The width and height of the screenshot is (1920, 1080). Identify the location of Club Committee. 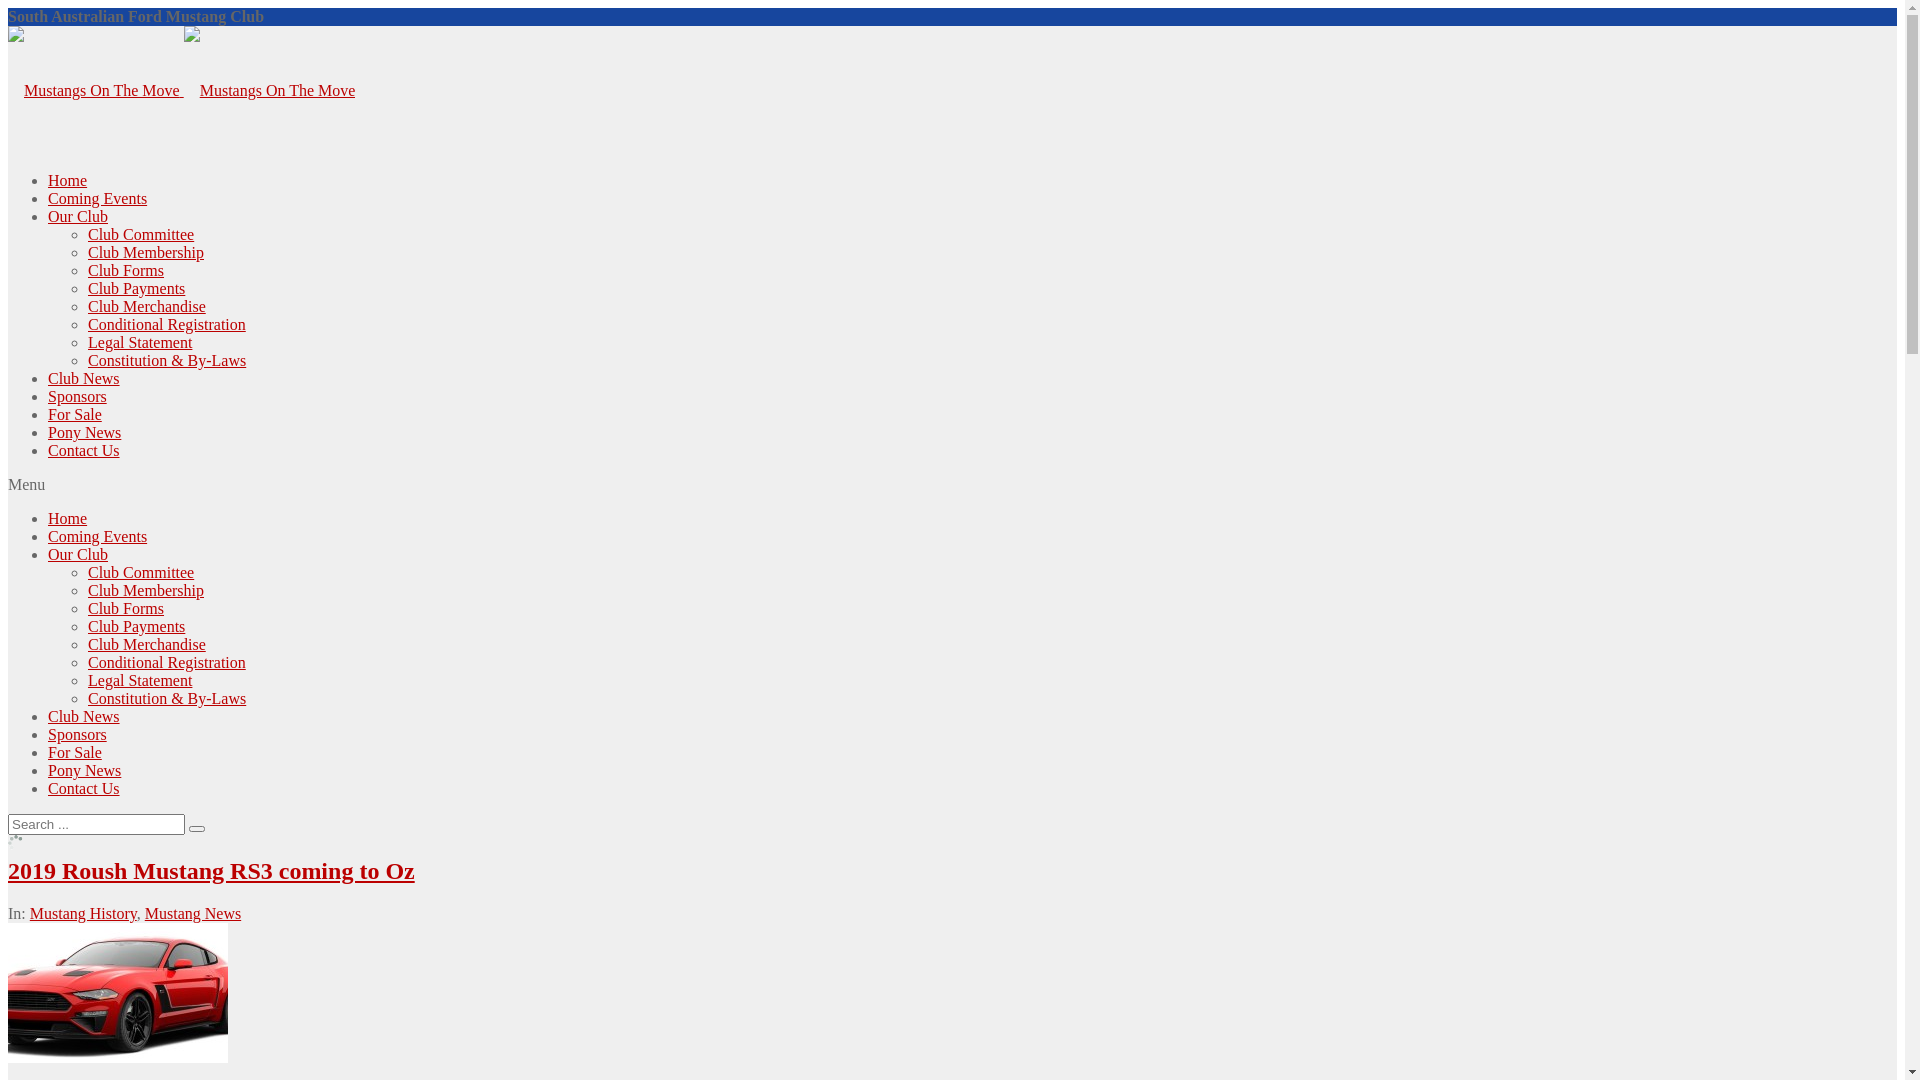
(141, 572).